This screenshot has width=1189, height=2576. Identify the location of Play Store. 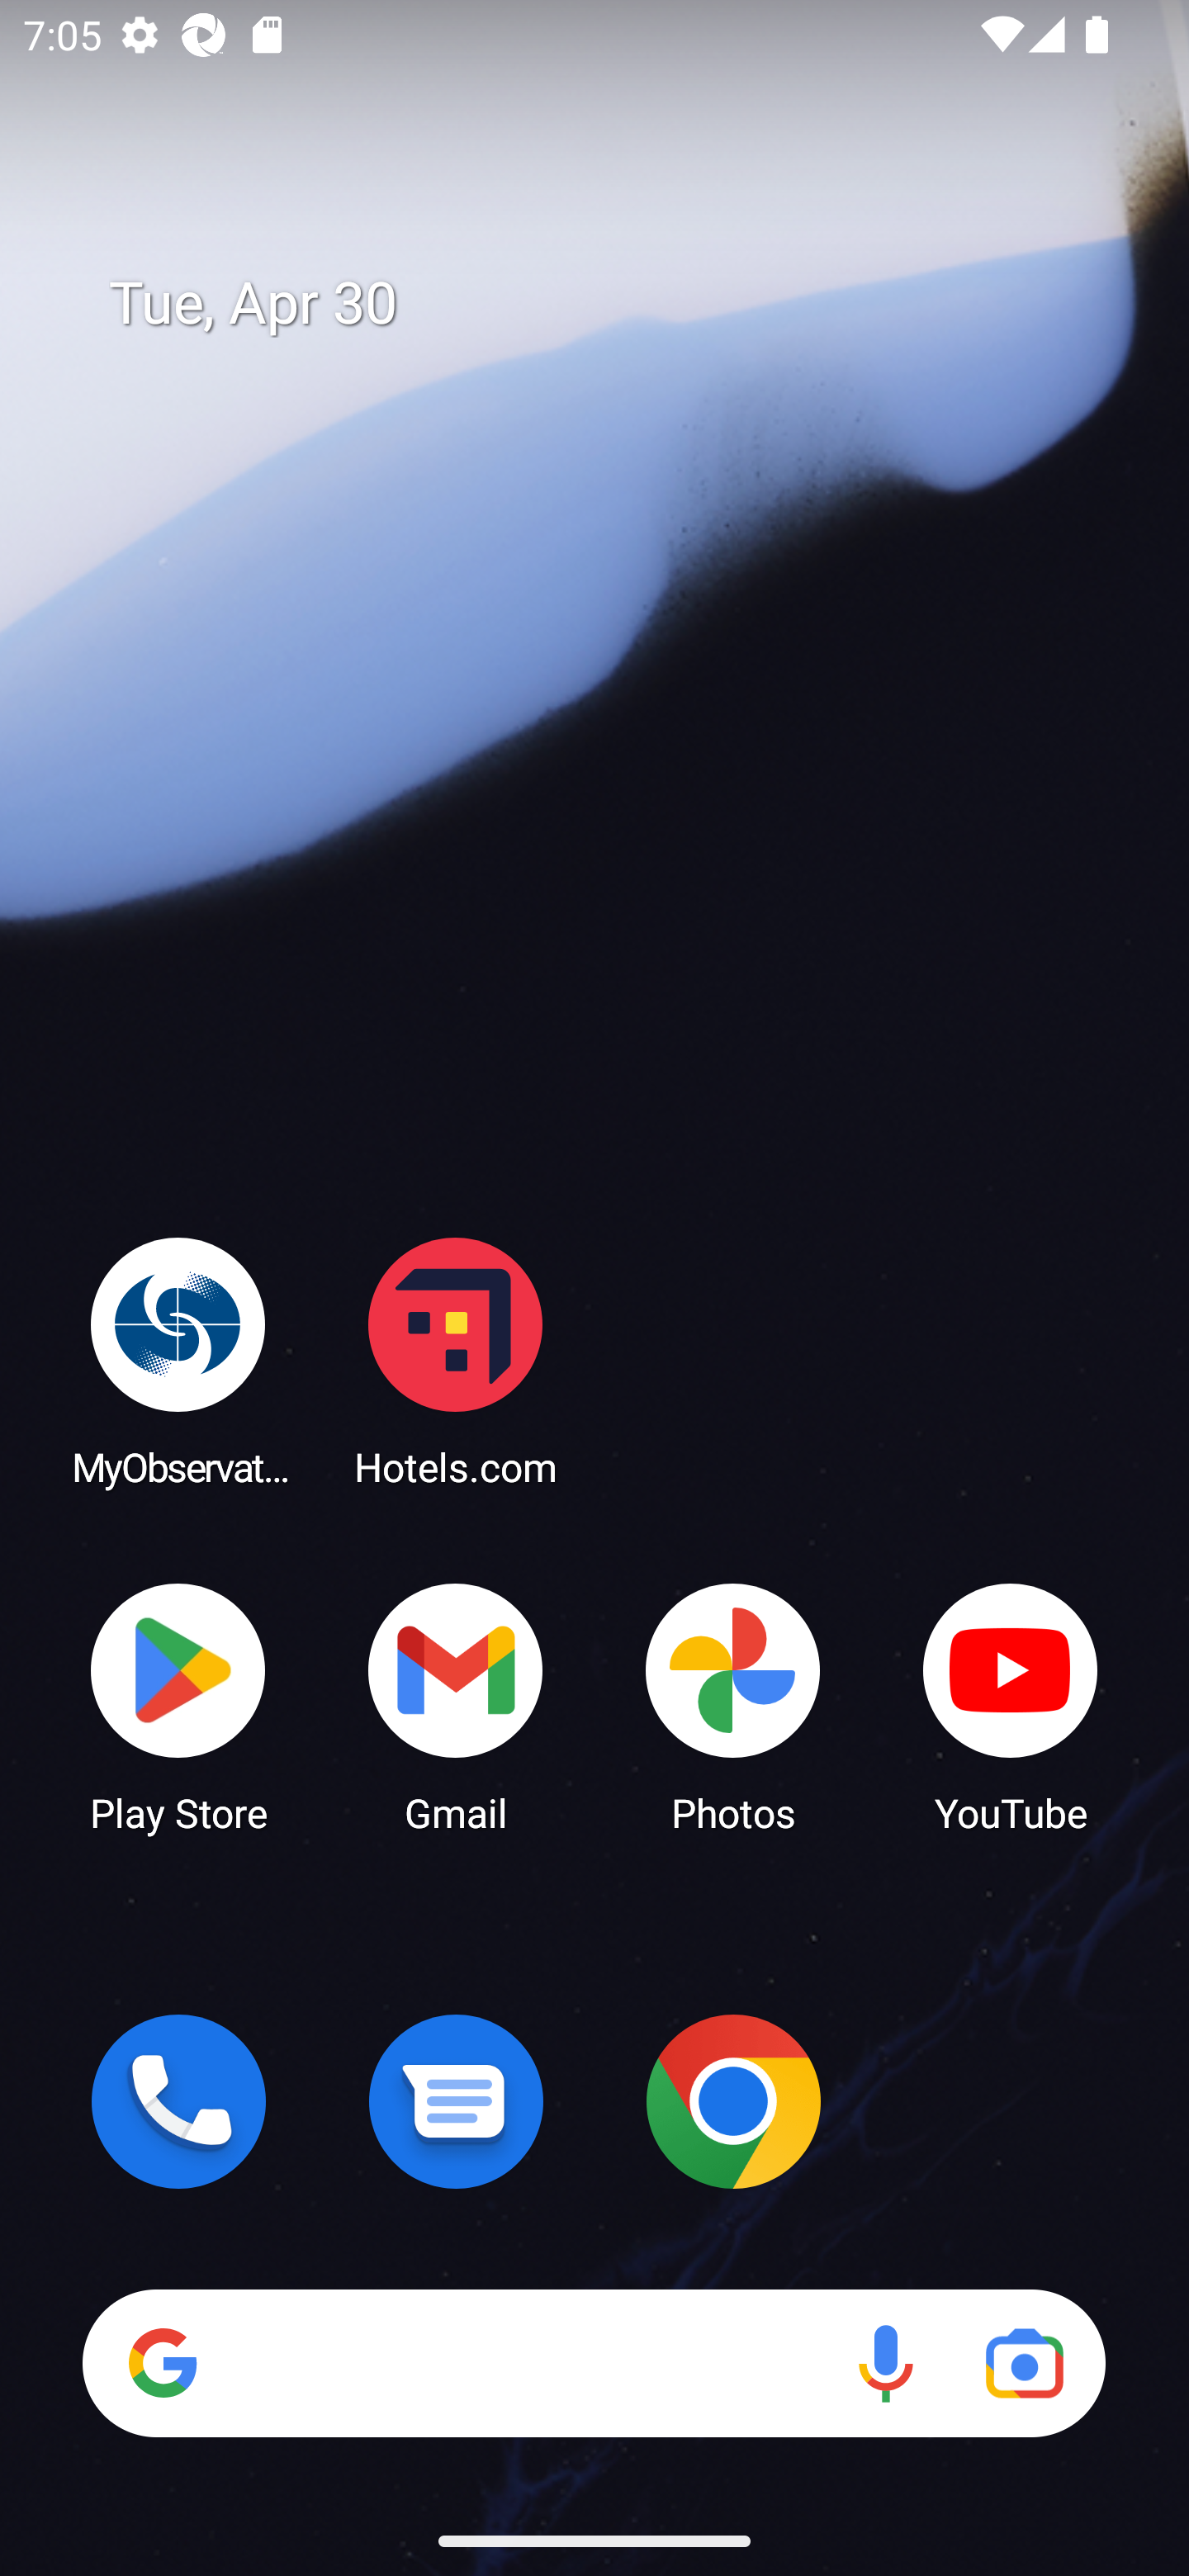
(178, 1706).